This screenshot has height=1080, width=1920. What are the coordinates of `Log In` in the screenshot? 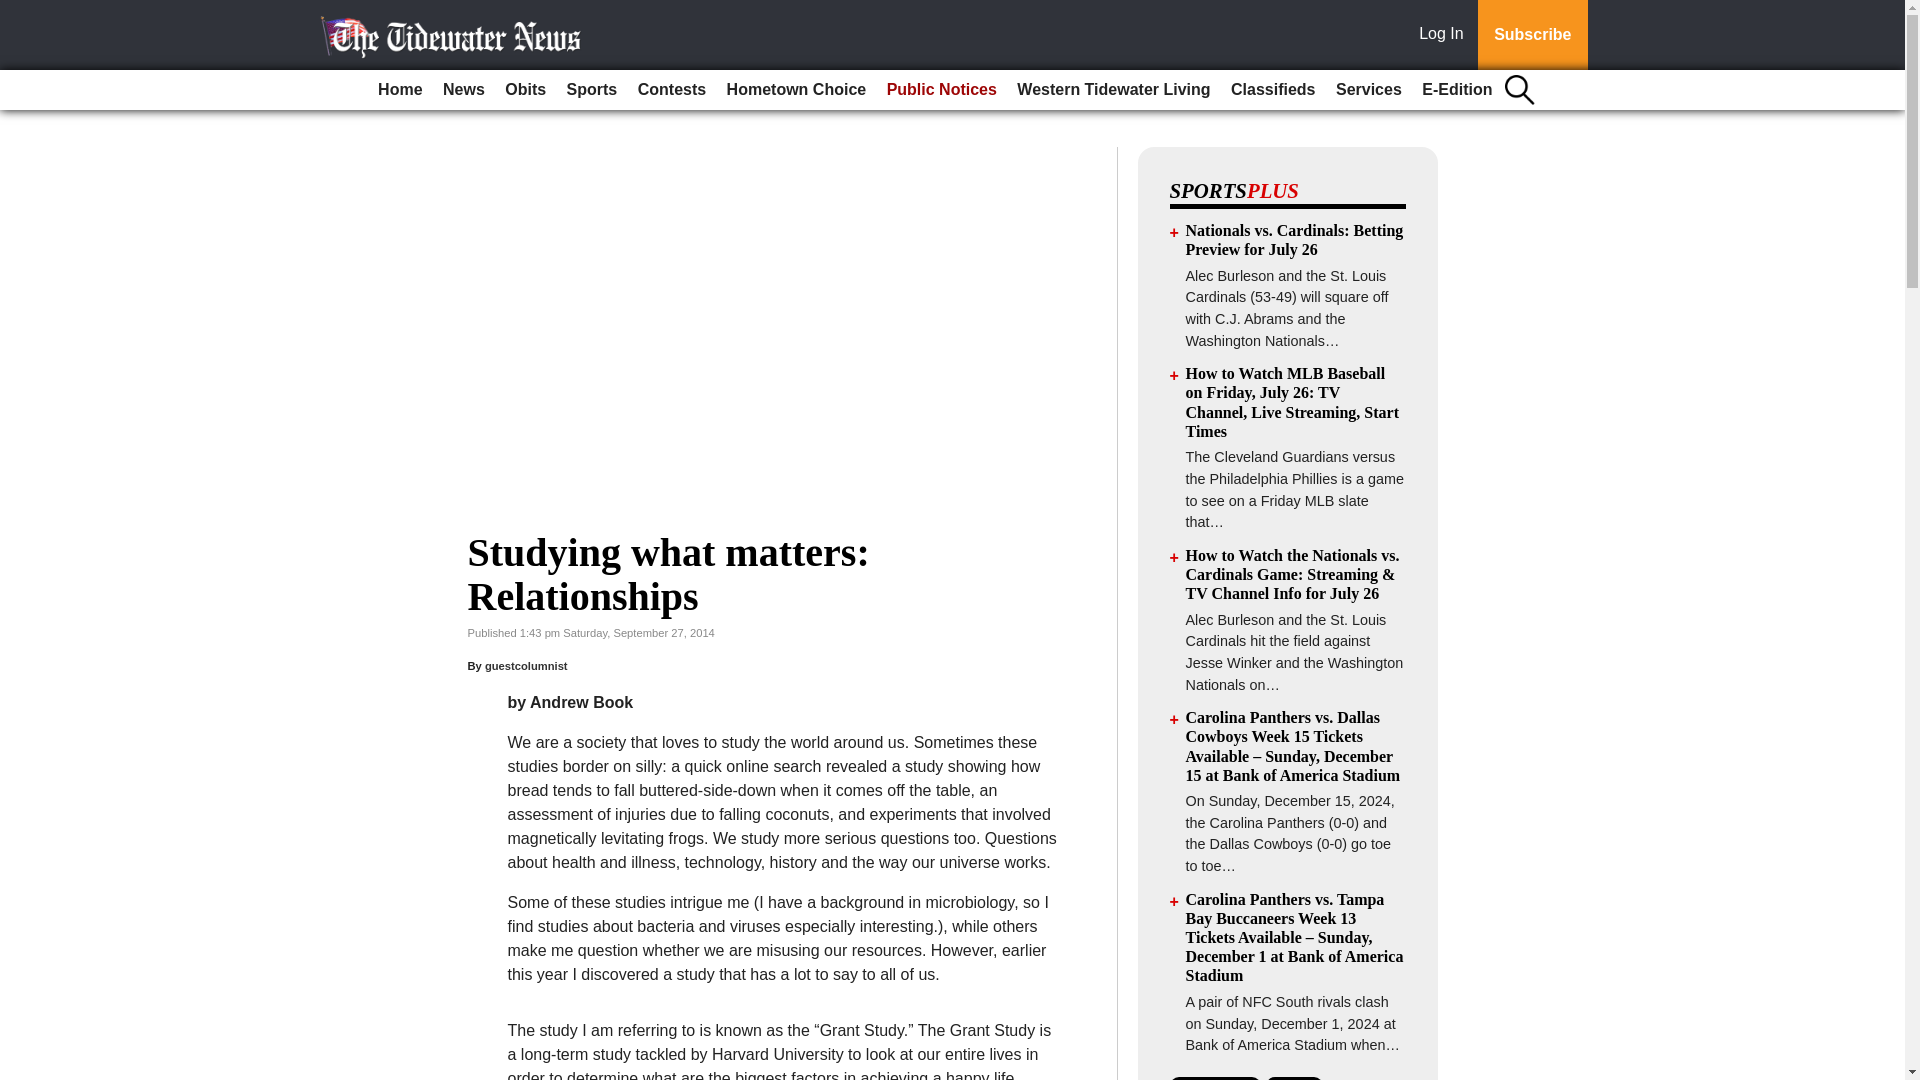 It's located at (1445, 35).